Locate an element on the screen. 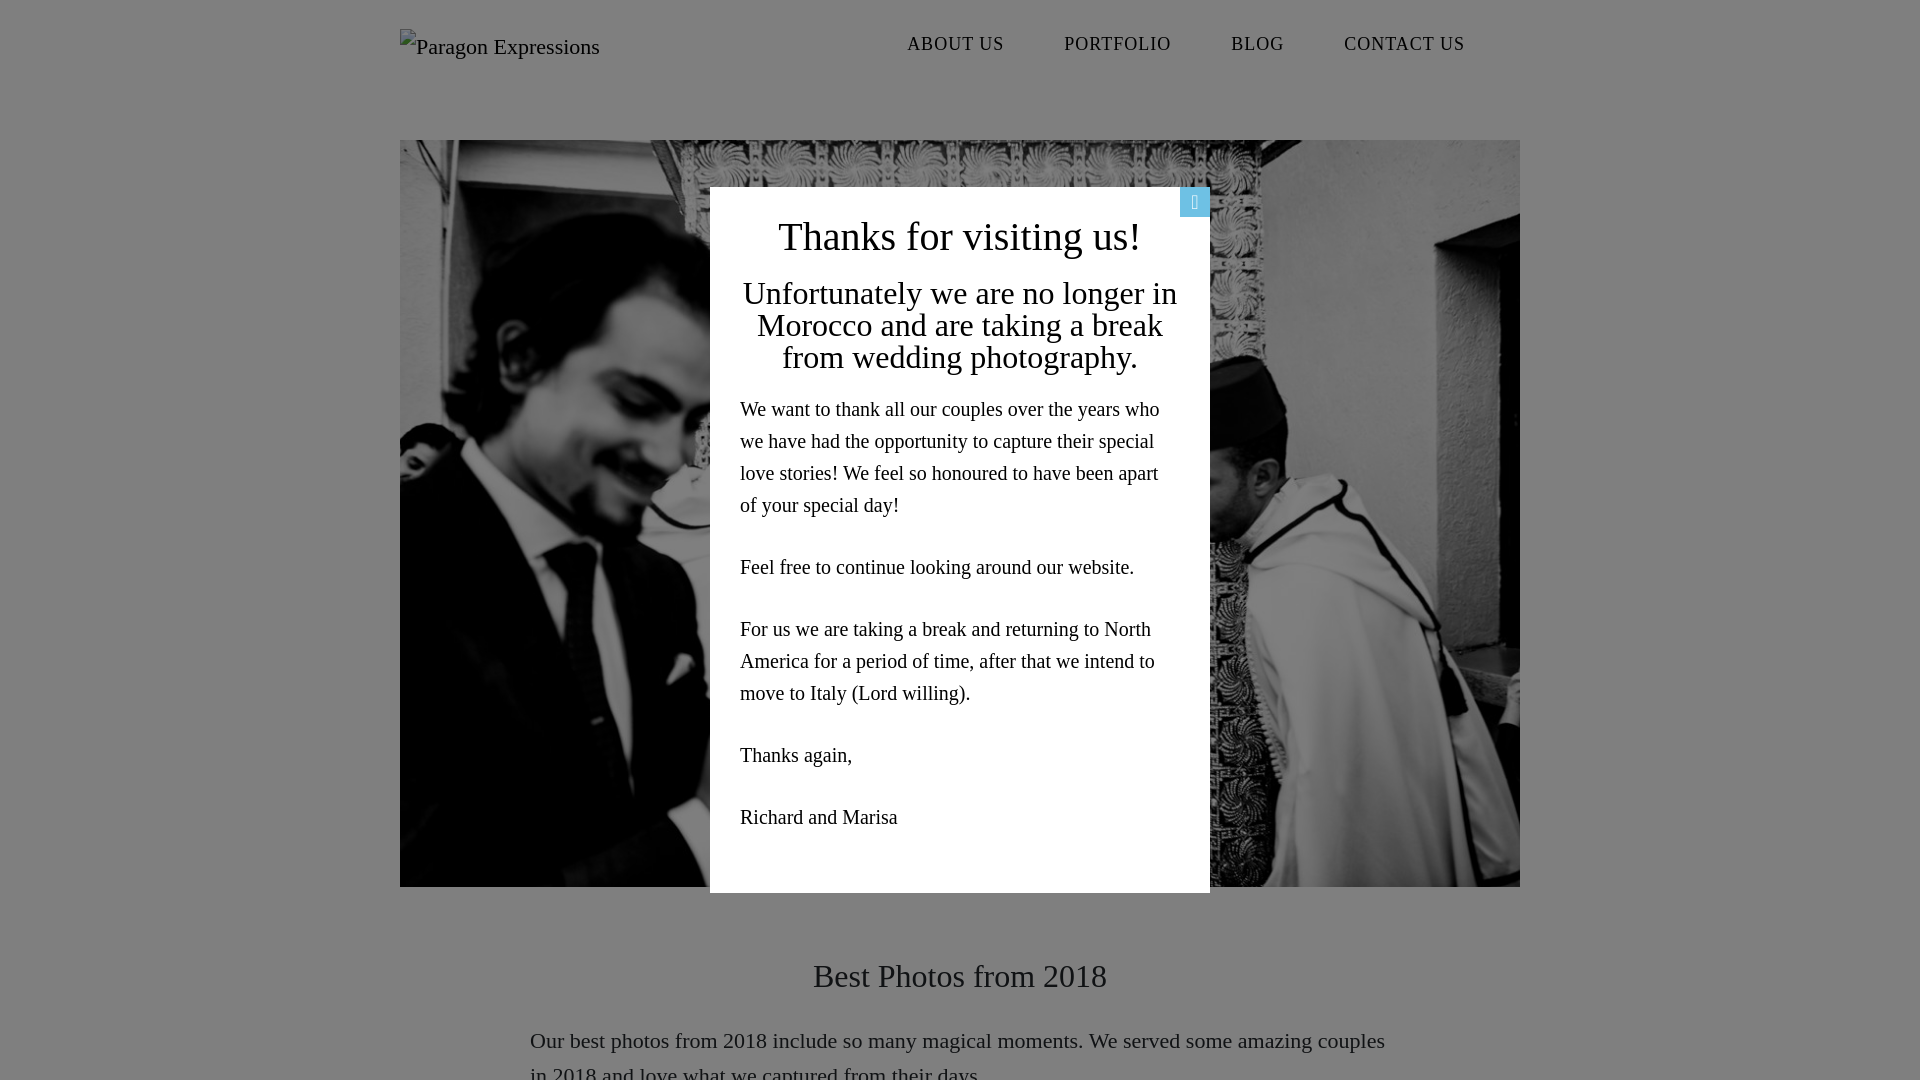 The image size is (1920, 1080). ABOUT US is located at coordinates (956, 44).